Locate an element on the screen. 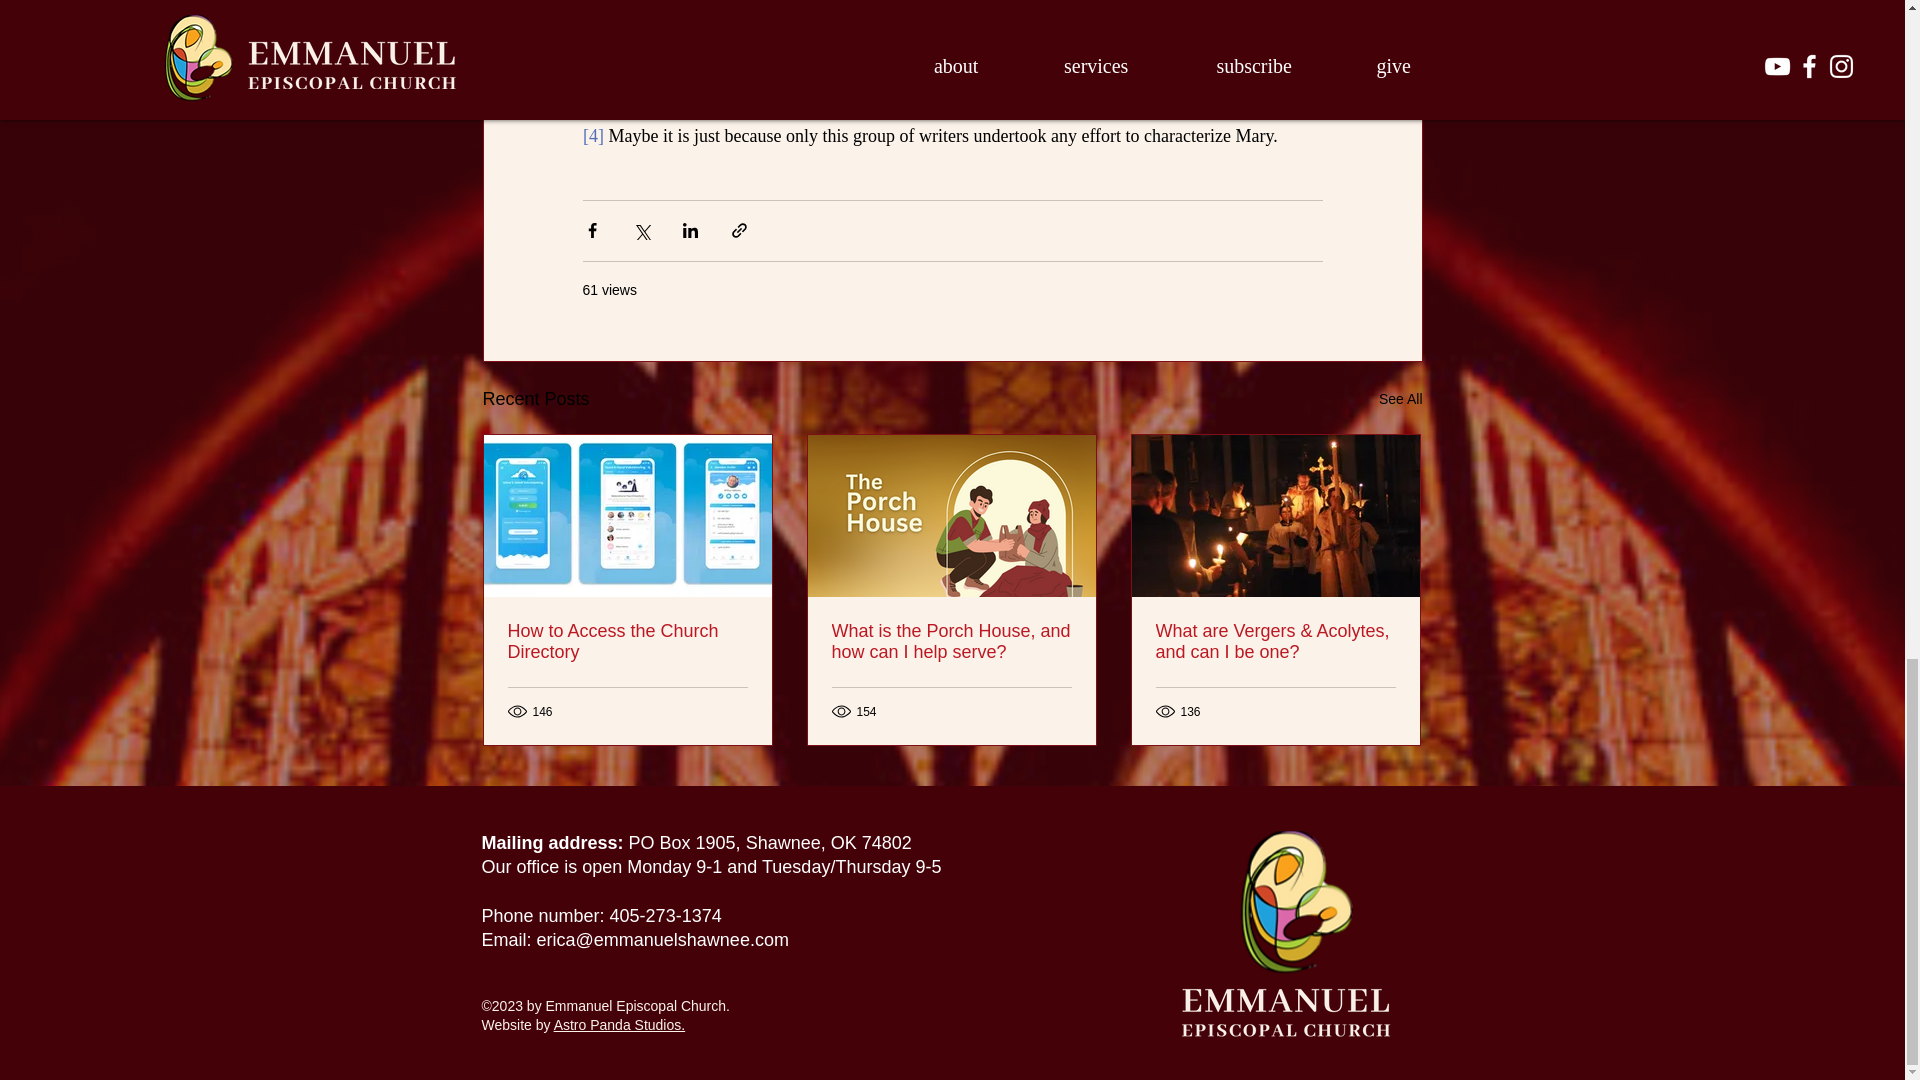  What is the Porch House, and how can I help serve? is located at coordinates (951, 642).